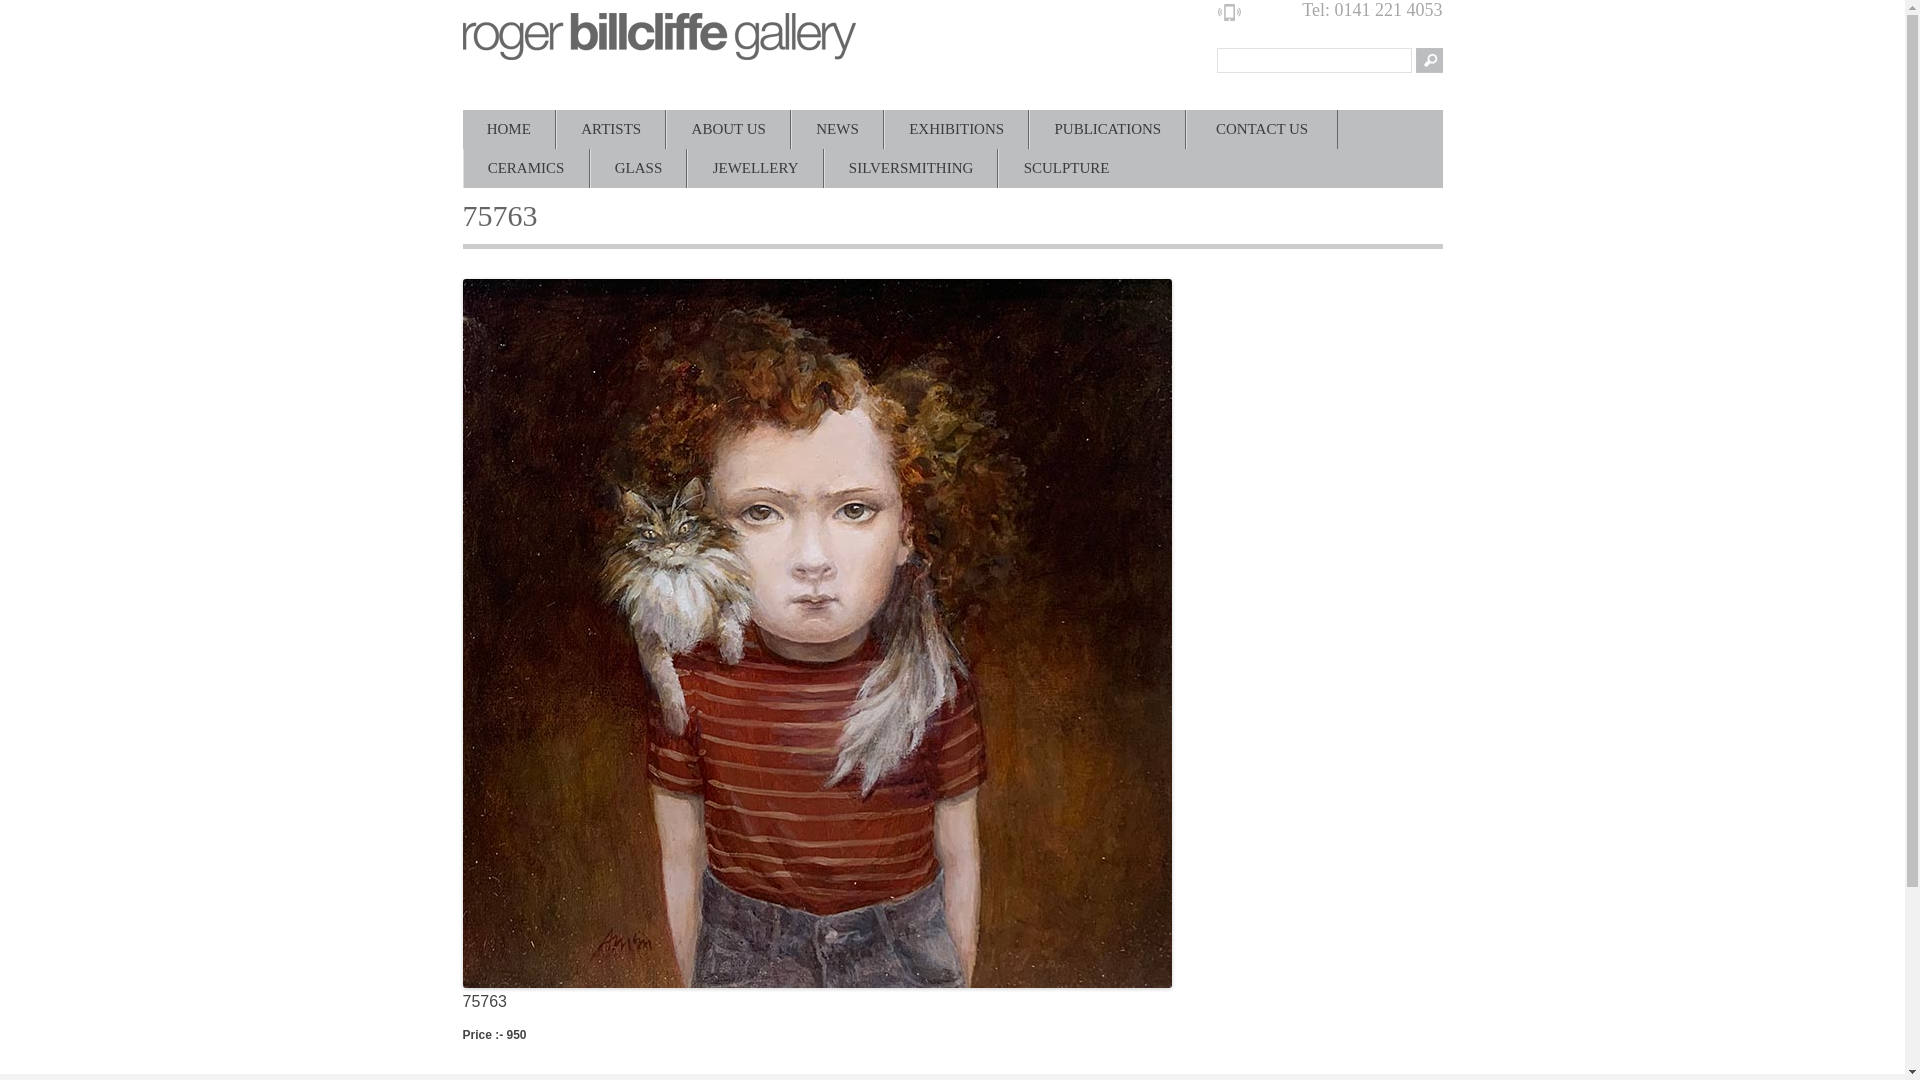  I want to click on SKIP TO CONTENT, so click(550, 130).